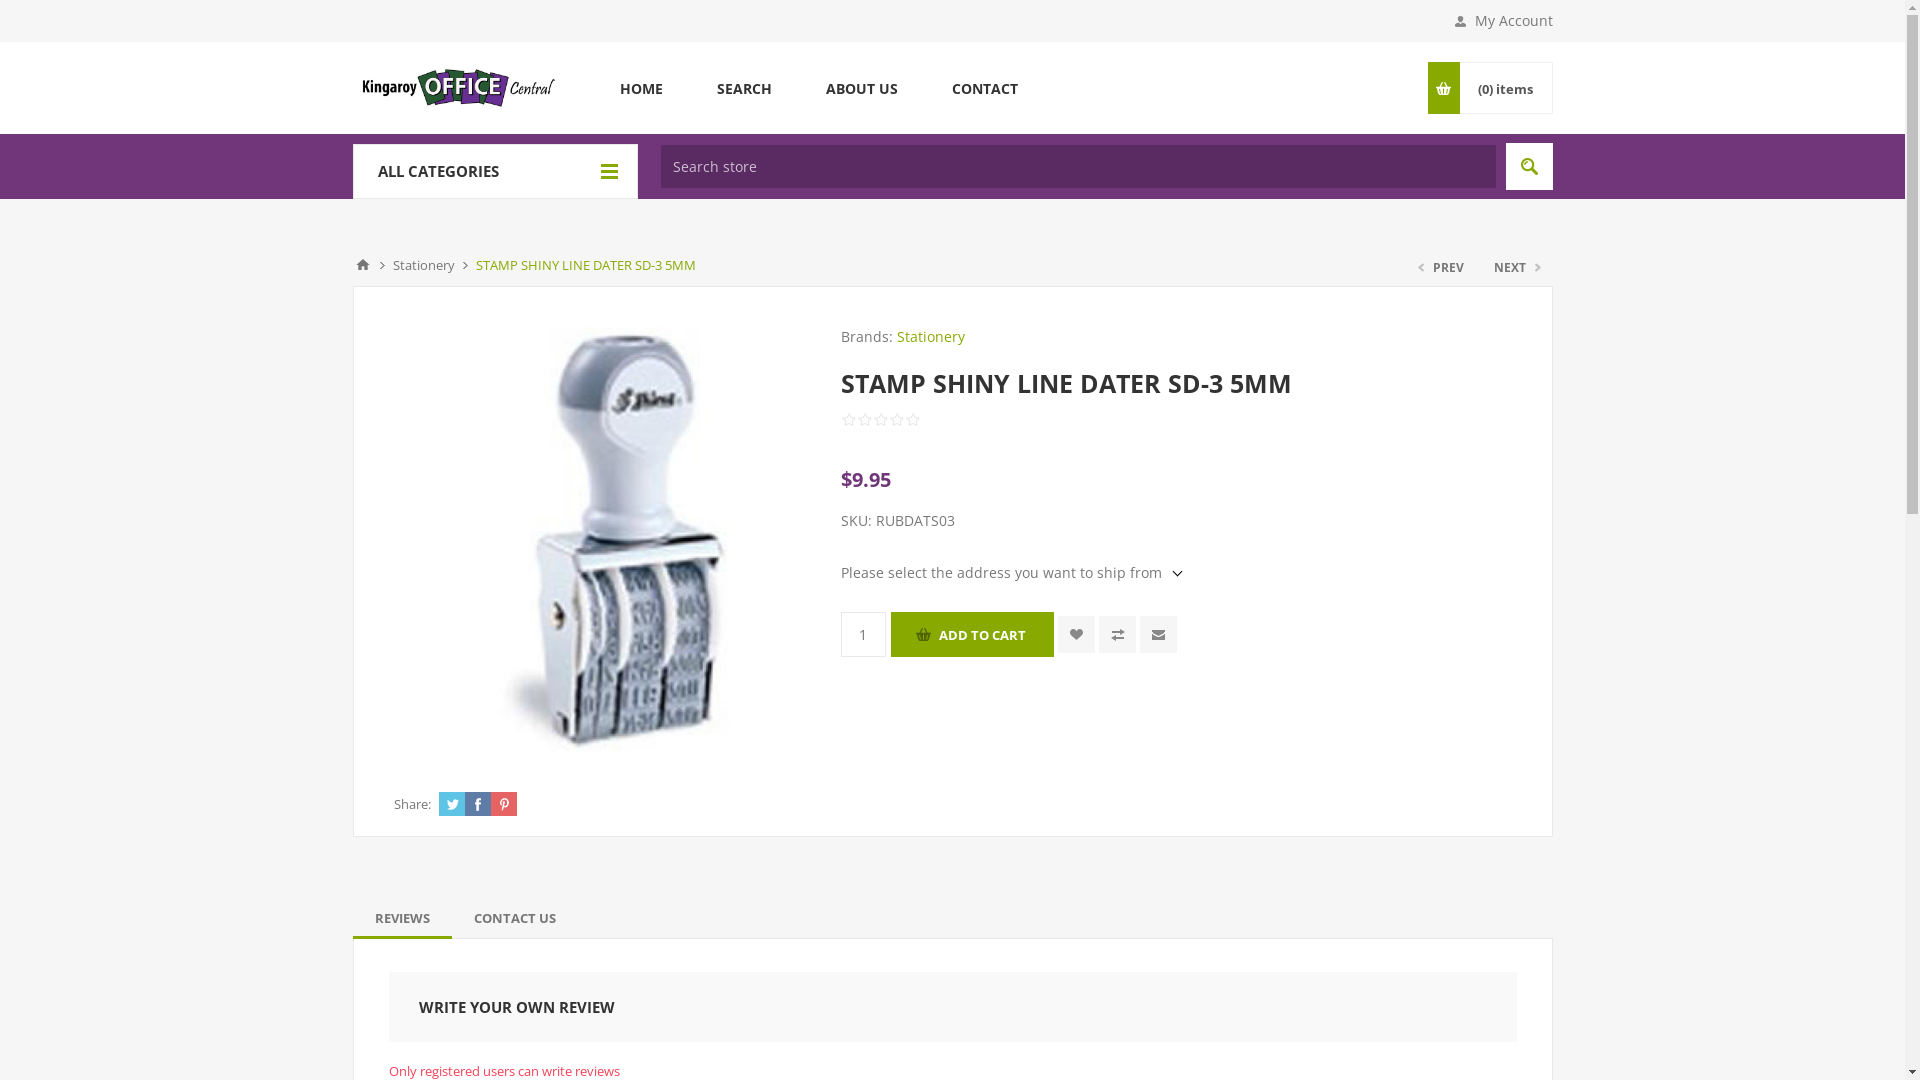  What do you see at coordinates (930, 336) in the screenshot?
I see `Stationery` at bounding box center [930, 336].